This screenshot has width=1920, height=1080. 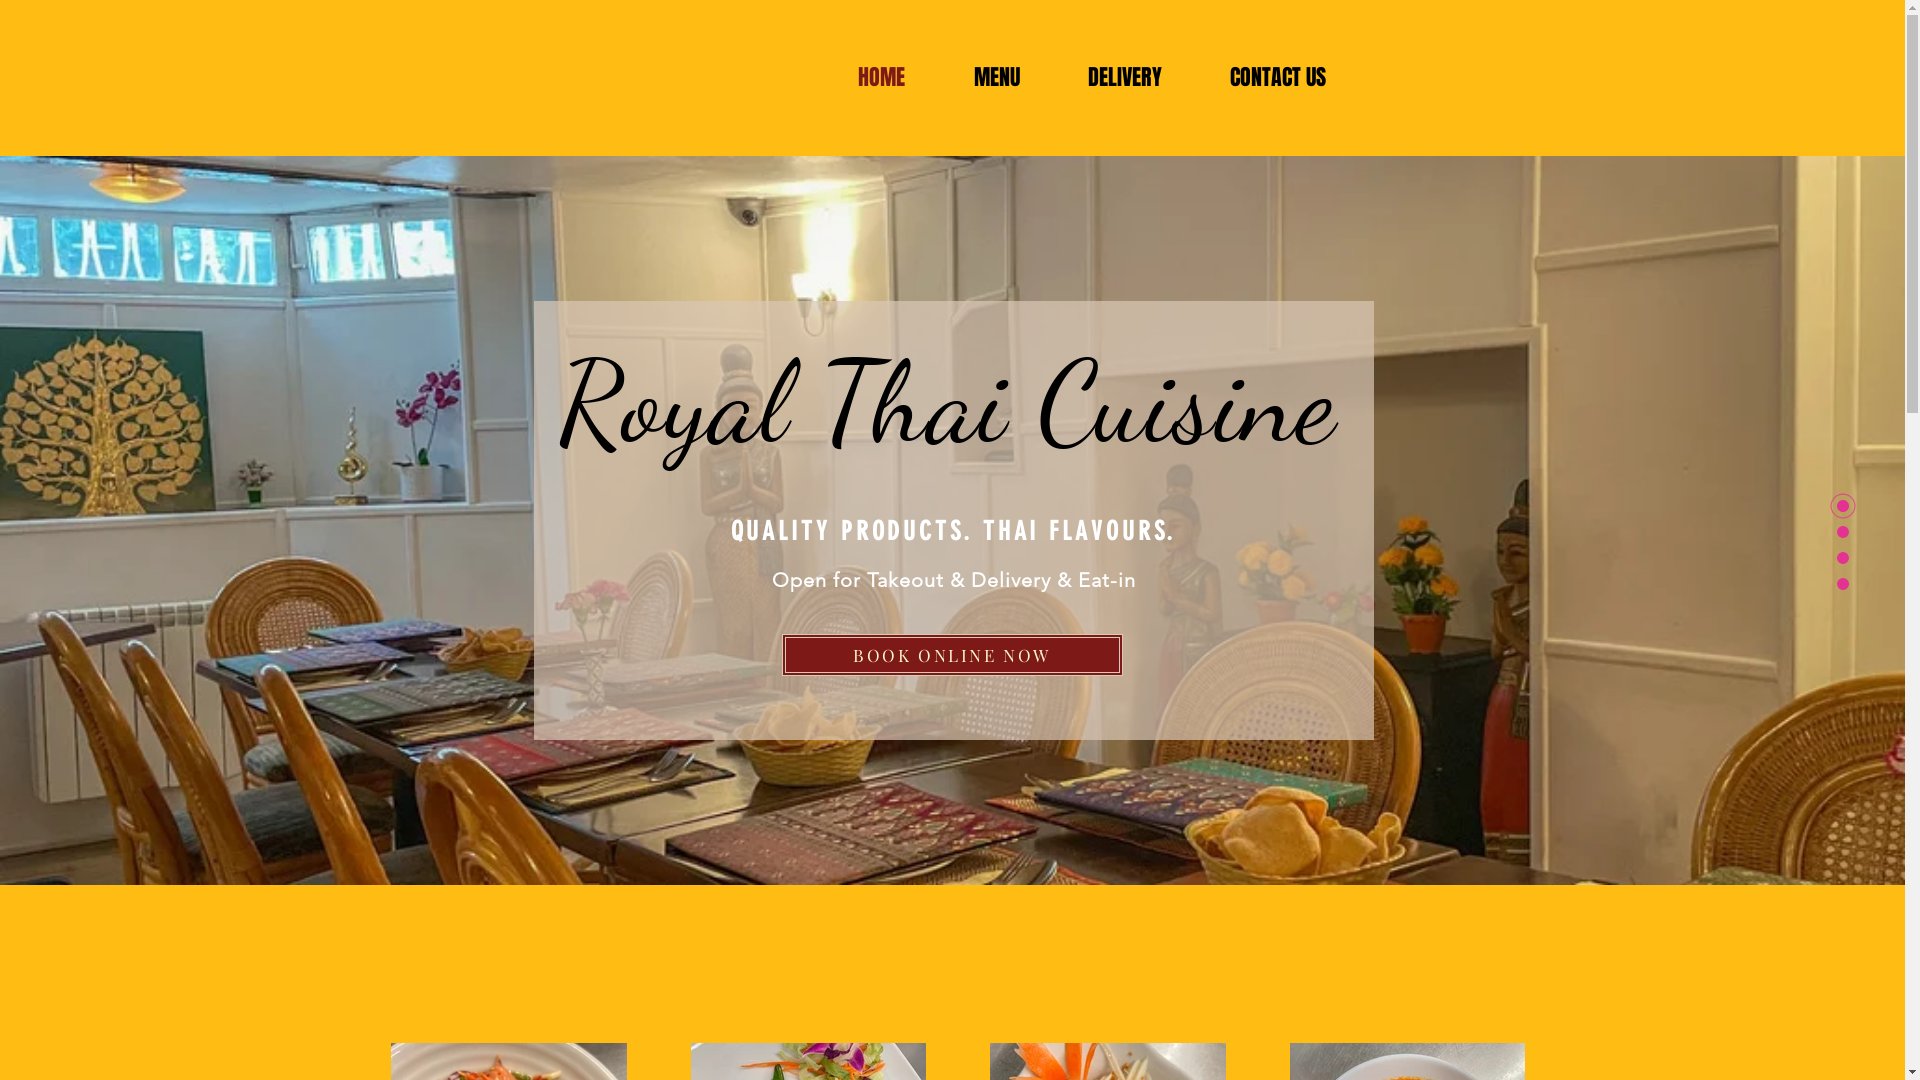 What do you see at coordinates (1278, 78) in the screenshot?
I see `CONTACT US` at bounding box center [1278, 78].